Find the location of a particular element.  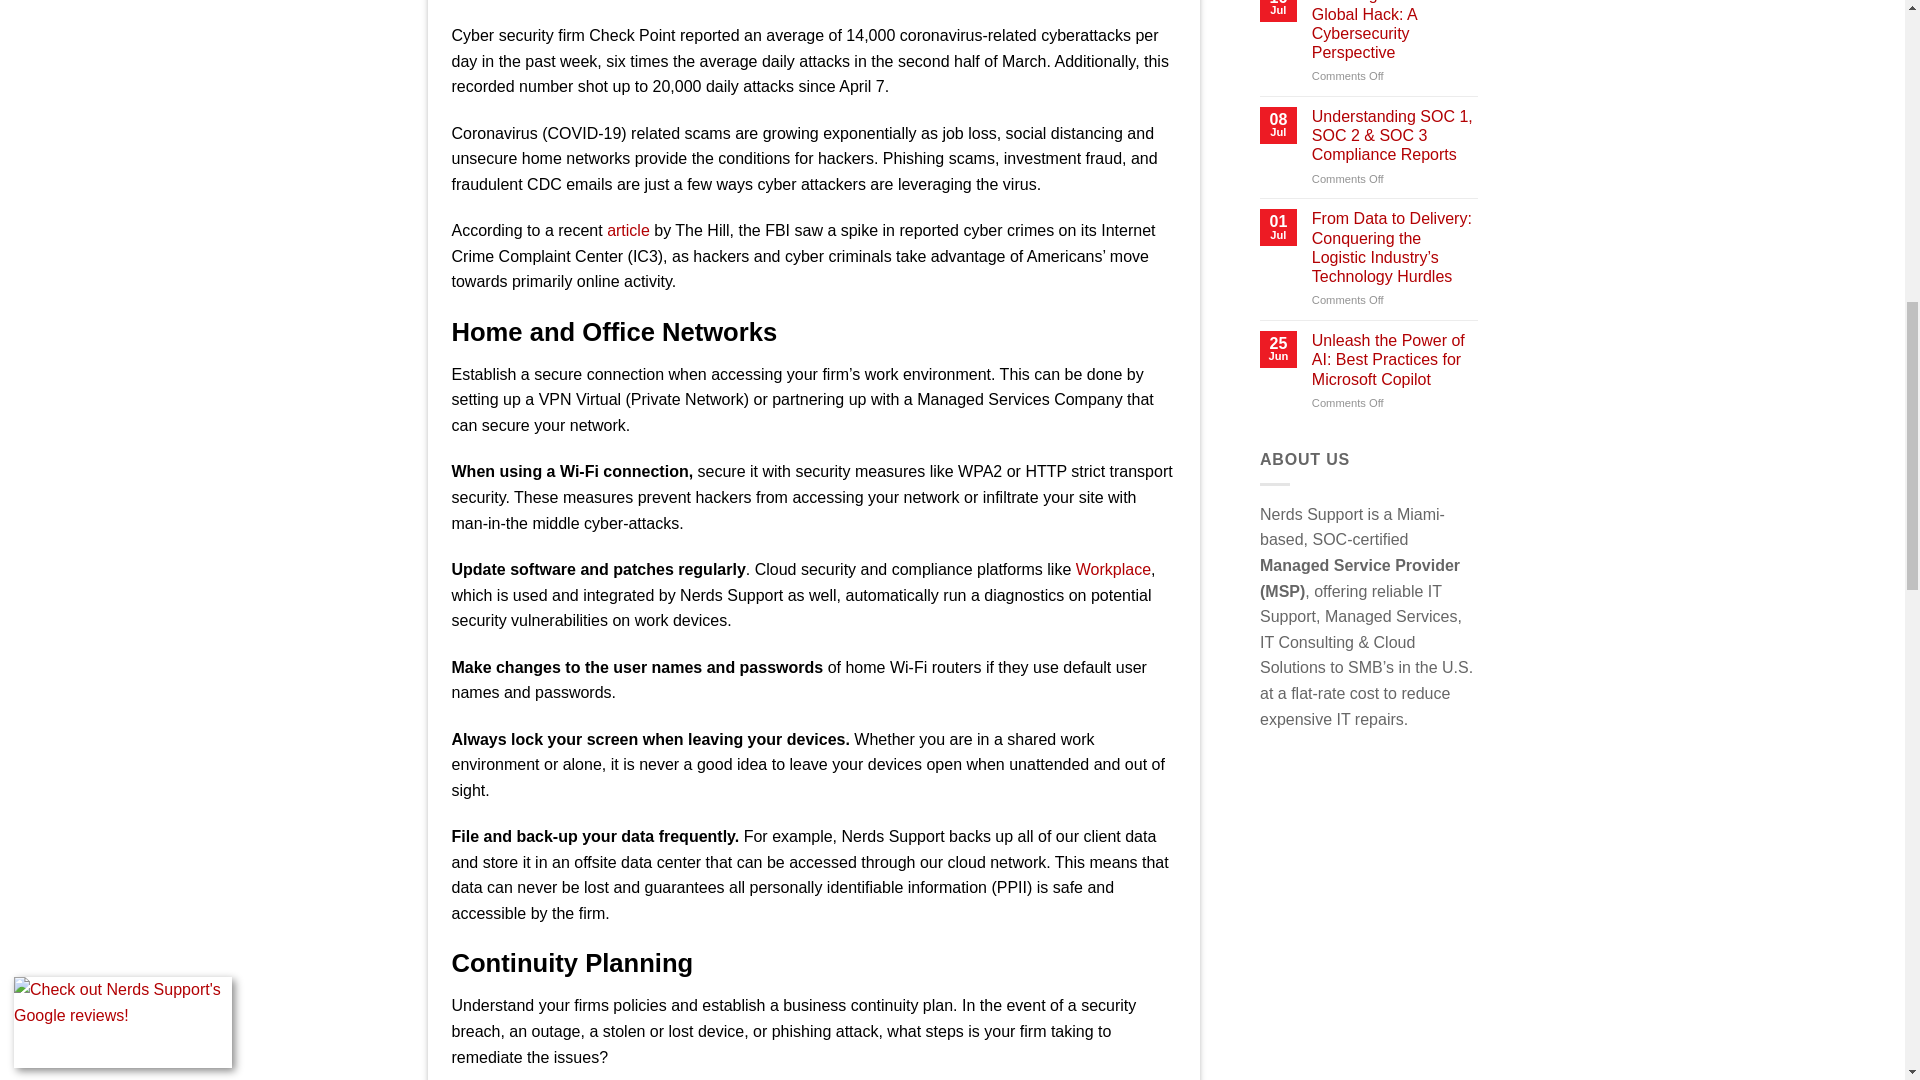

Unveiling the CDK Global Hack: A Cybersecurity Perspective is located at coordinates (1394, 30).